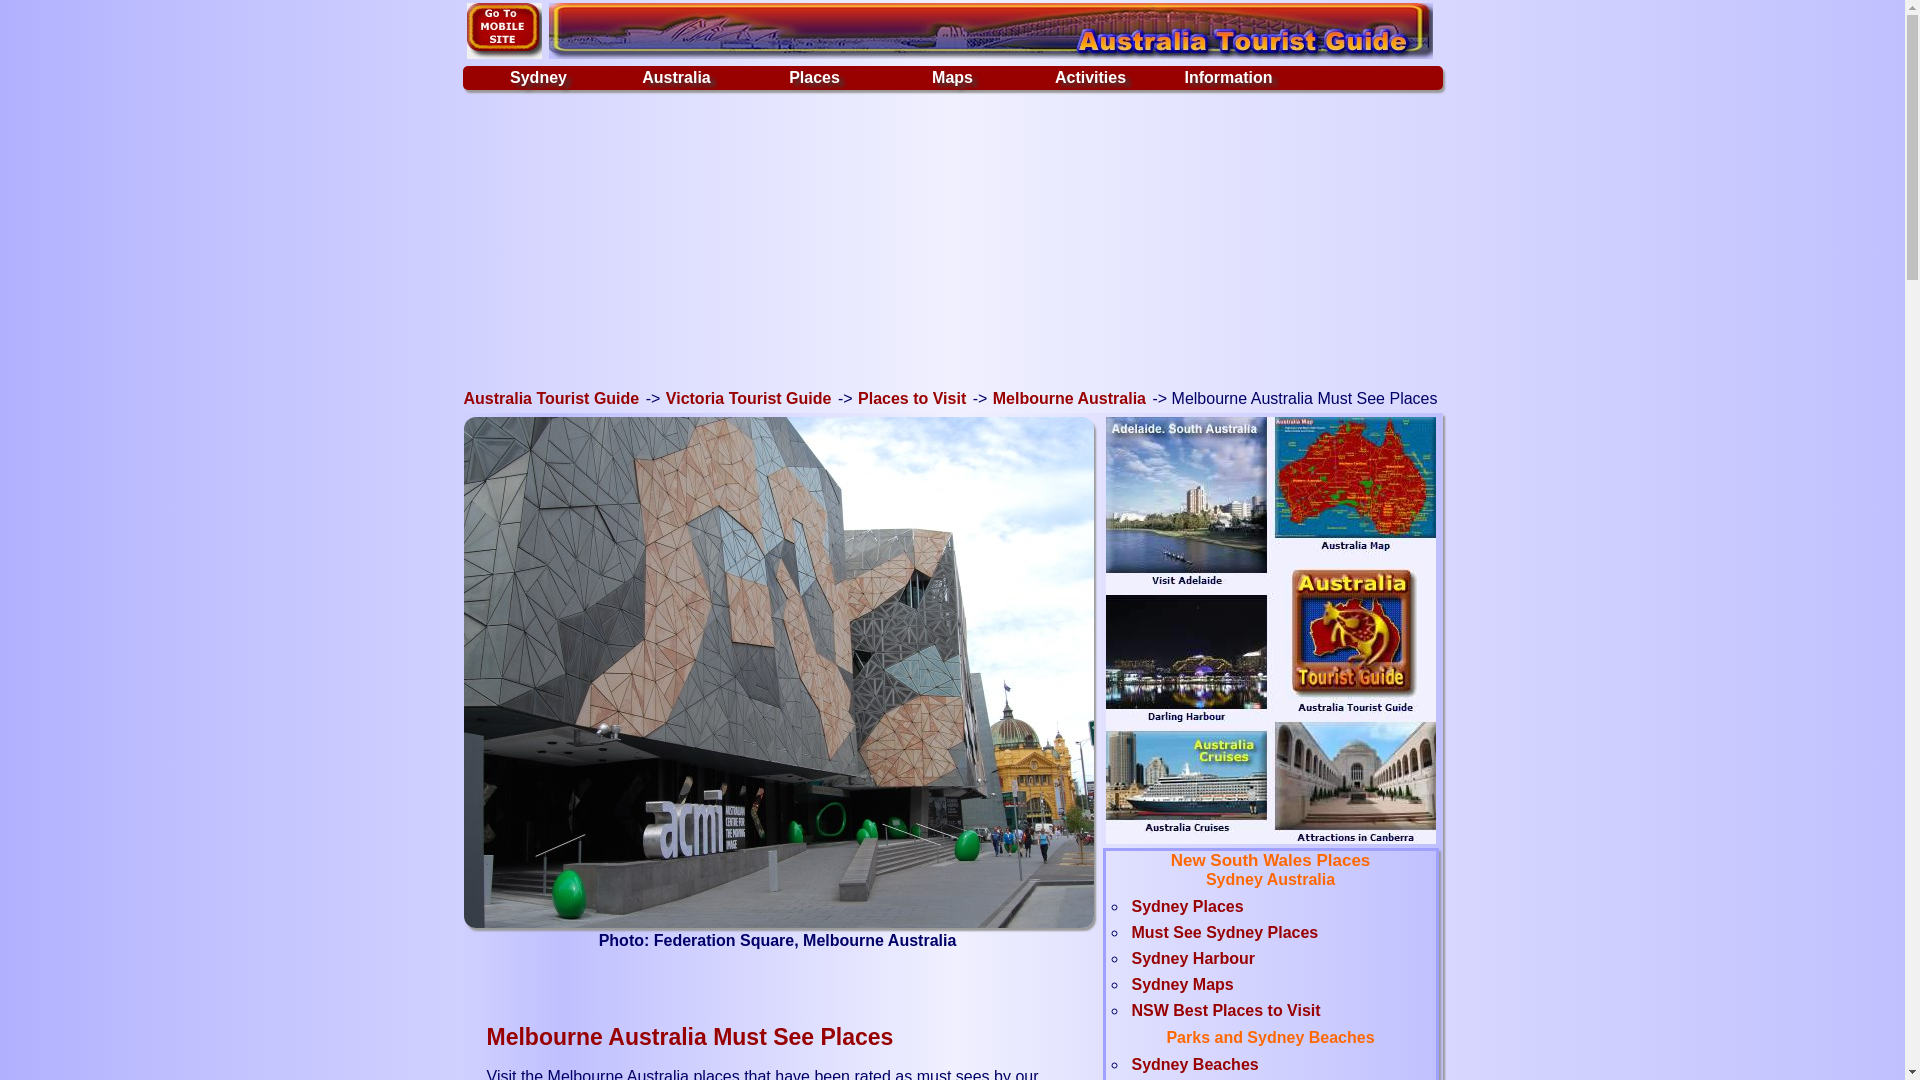  I want to click on Explore Australia, so click(678, 78).